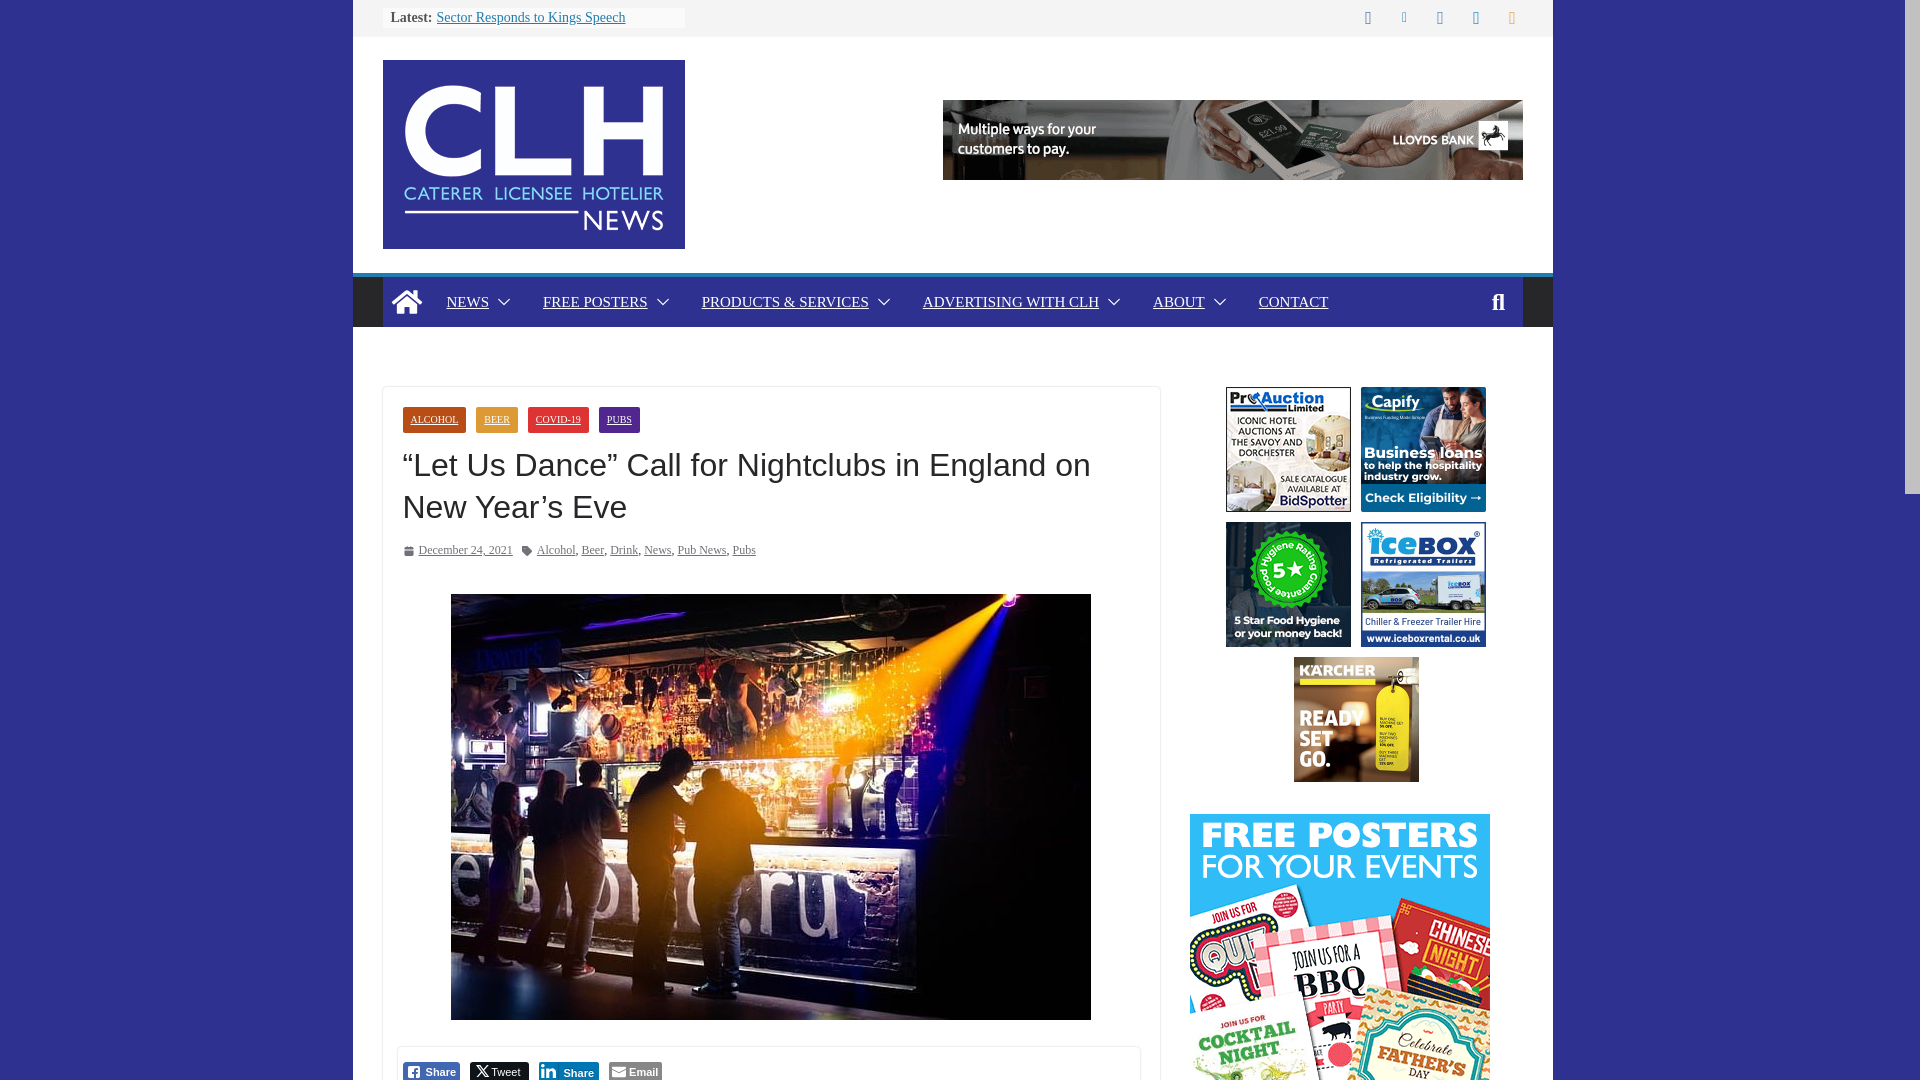 This screenshot has width=1920, height=1080. What do you see at coordinates (530, 16) in the screenshot?
I see `Sector Responds to Kings Speech` at bounding box center [530, 16].